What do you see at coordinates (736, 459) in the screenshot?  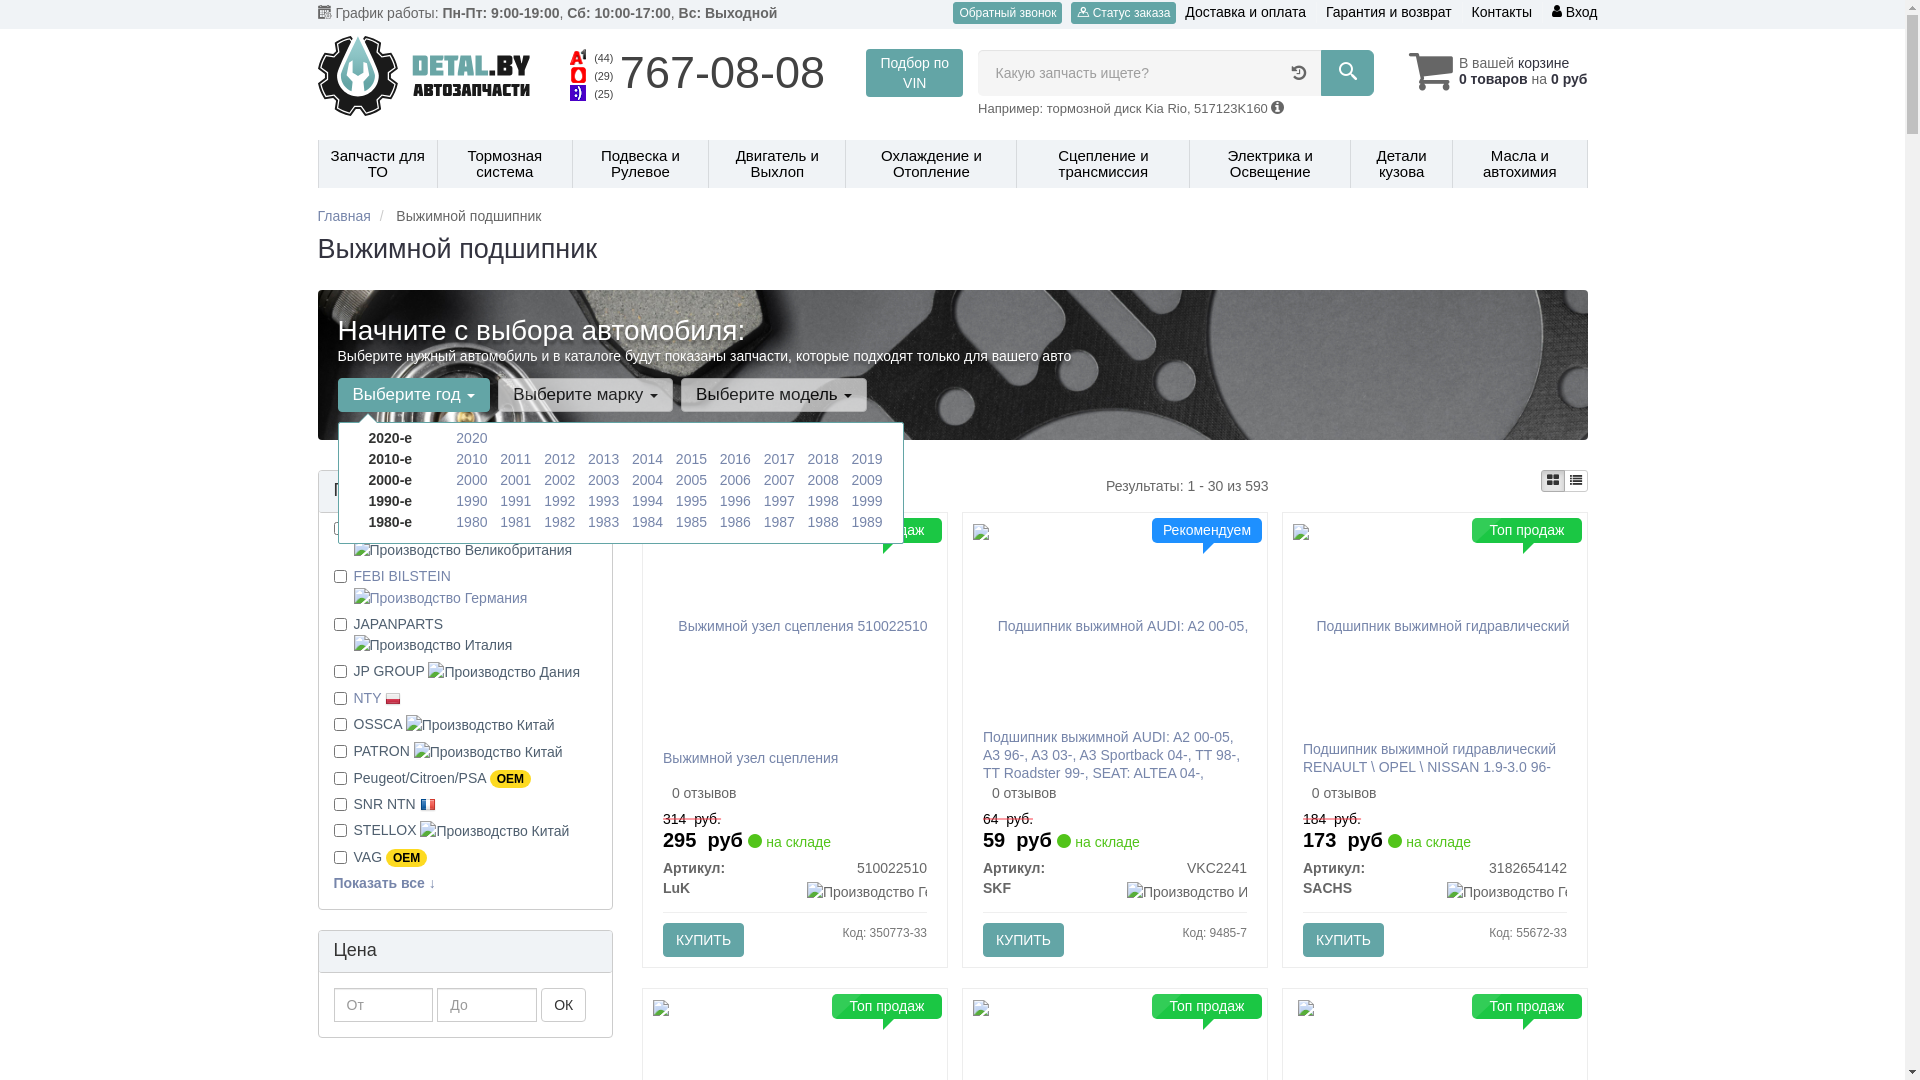 I see `2016` at bounding box center [736, 459].